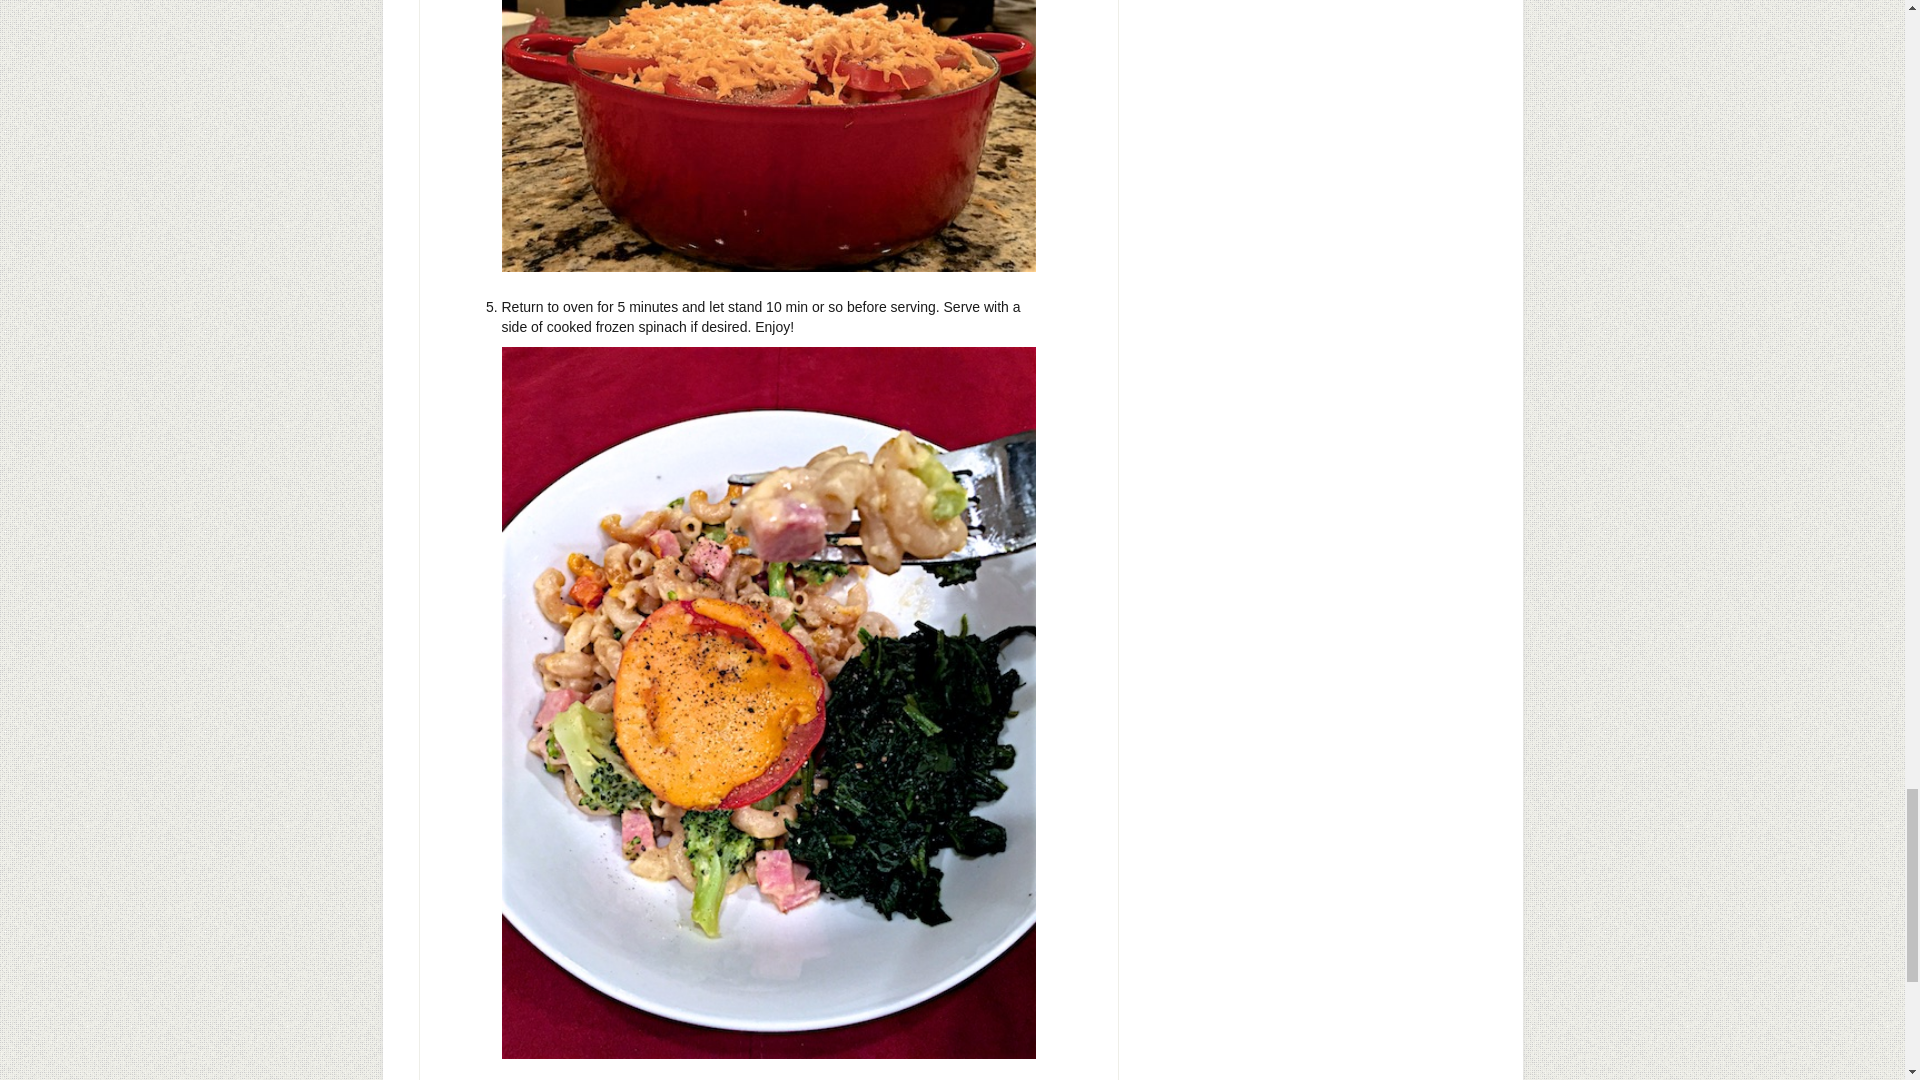 The height and width of the screenshot is (1080, 1920). Describe the element at coordinates (768, 136) in the screenshot. I see `Toms and Cheese` at that location.